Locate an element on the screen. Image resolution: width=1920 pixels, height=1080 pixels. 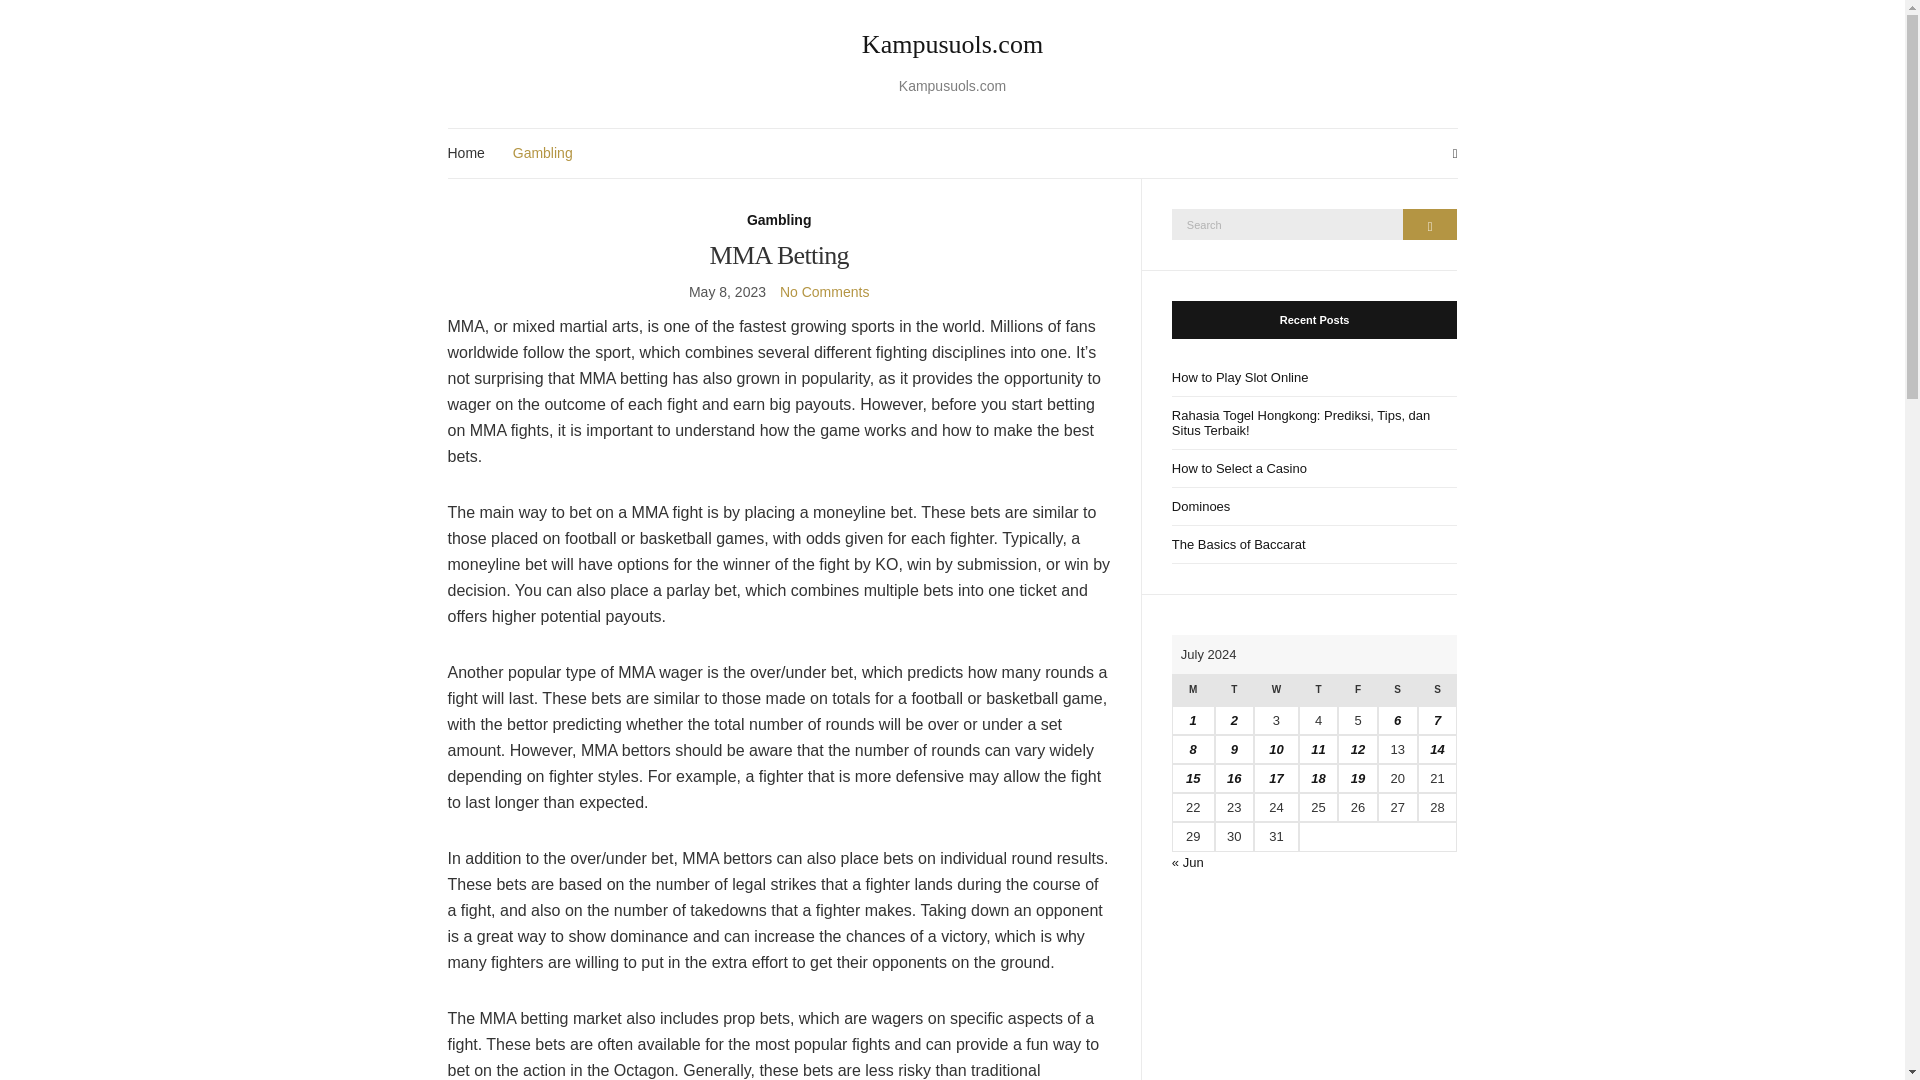
Saturday is located at coordinates (1398, 690).